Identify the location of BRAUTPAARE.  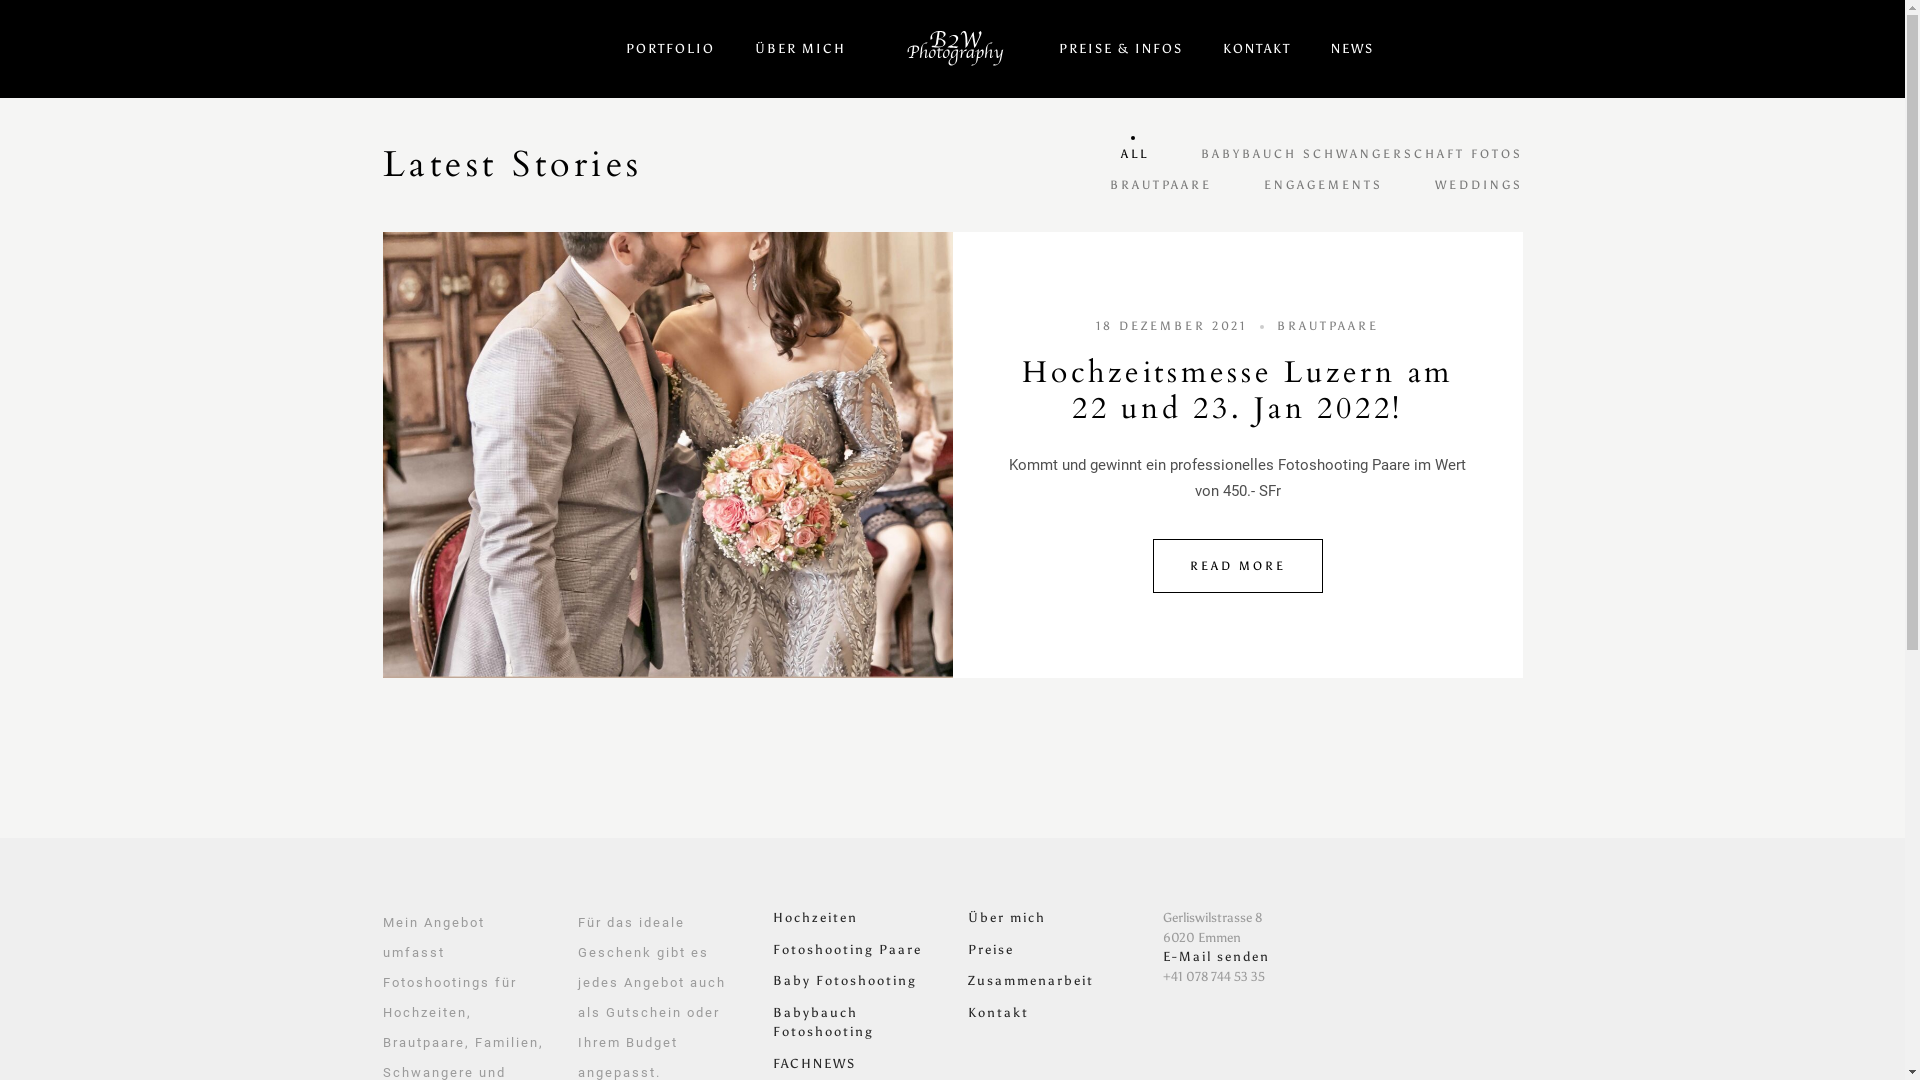
(1328, 325).